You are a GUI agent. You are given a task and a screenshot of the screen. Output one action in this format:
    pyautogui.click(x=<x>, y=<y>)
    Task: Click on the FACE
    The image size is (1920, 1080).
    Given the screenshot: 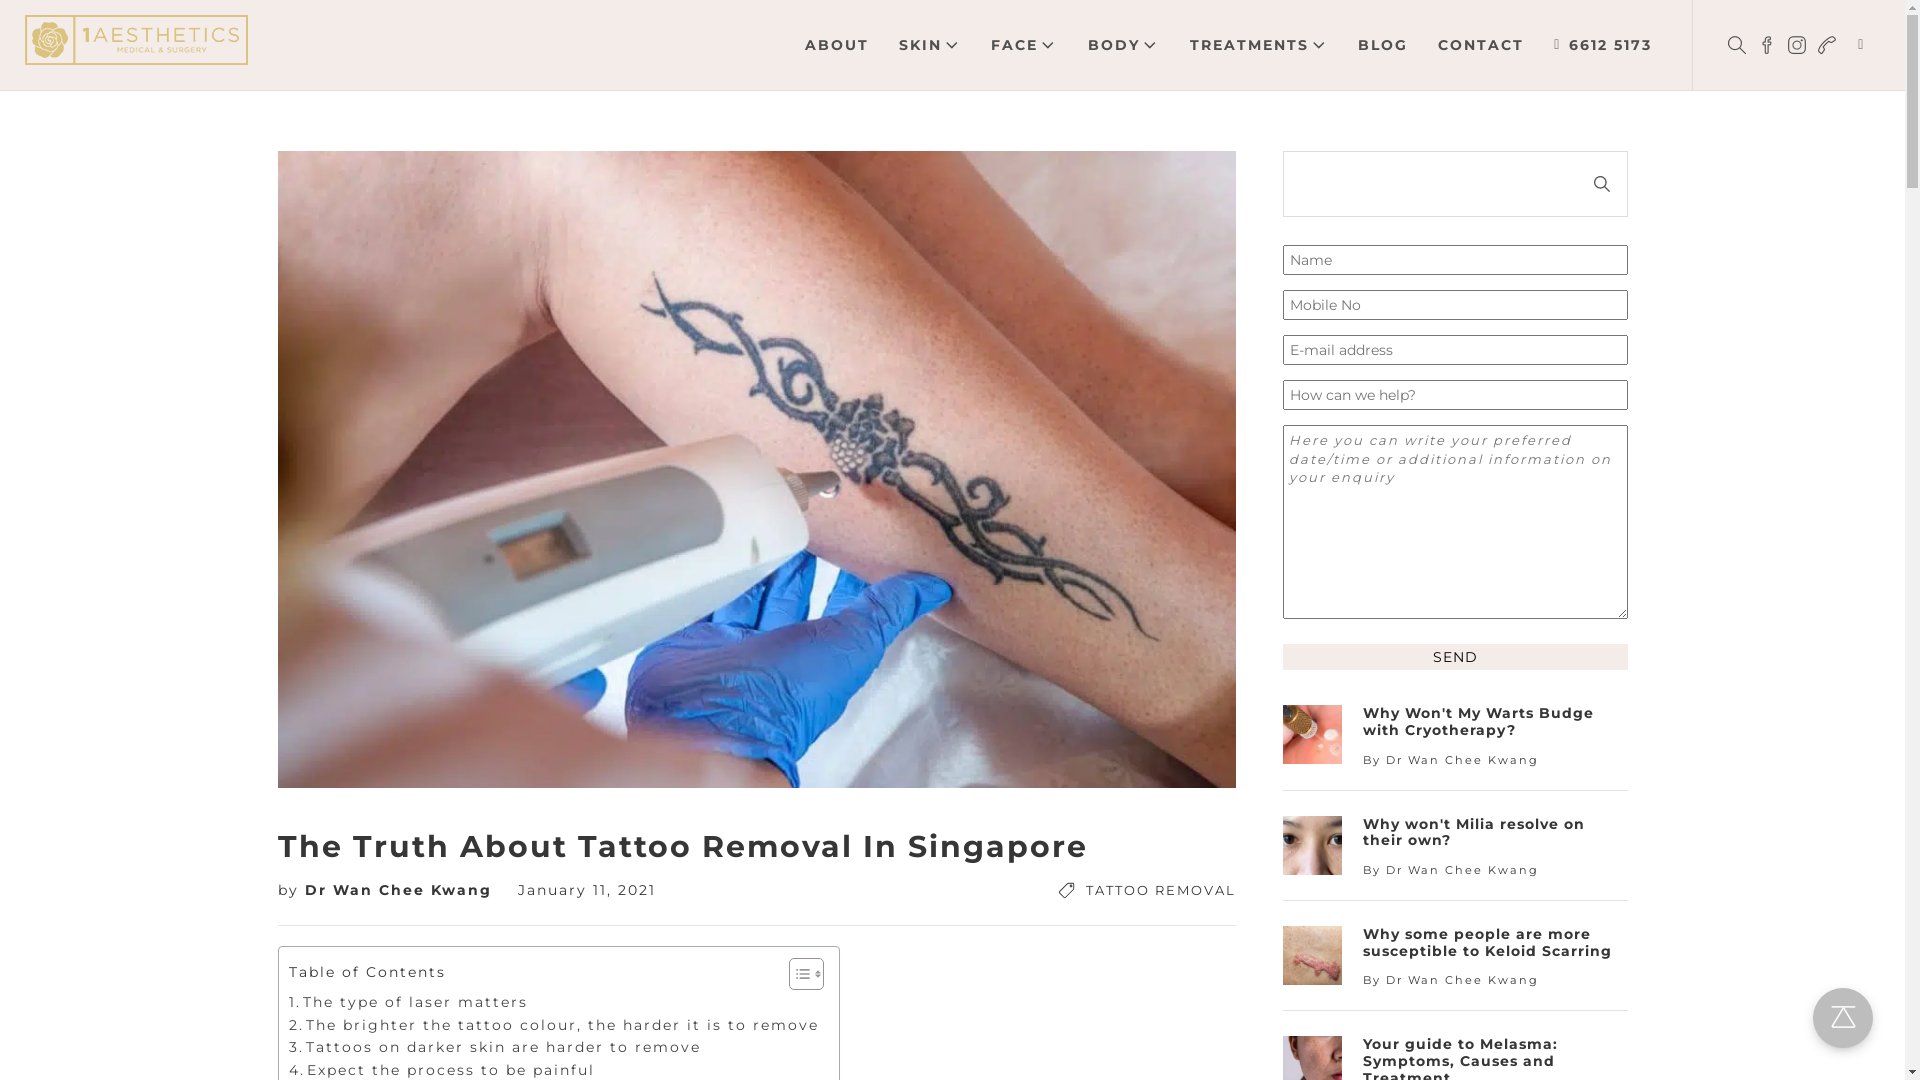 What is the action you would take?
    pyautogui.click(x=1024, y=45)
    